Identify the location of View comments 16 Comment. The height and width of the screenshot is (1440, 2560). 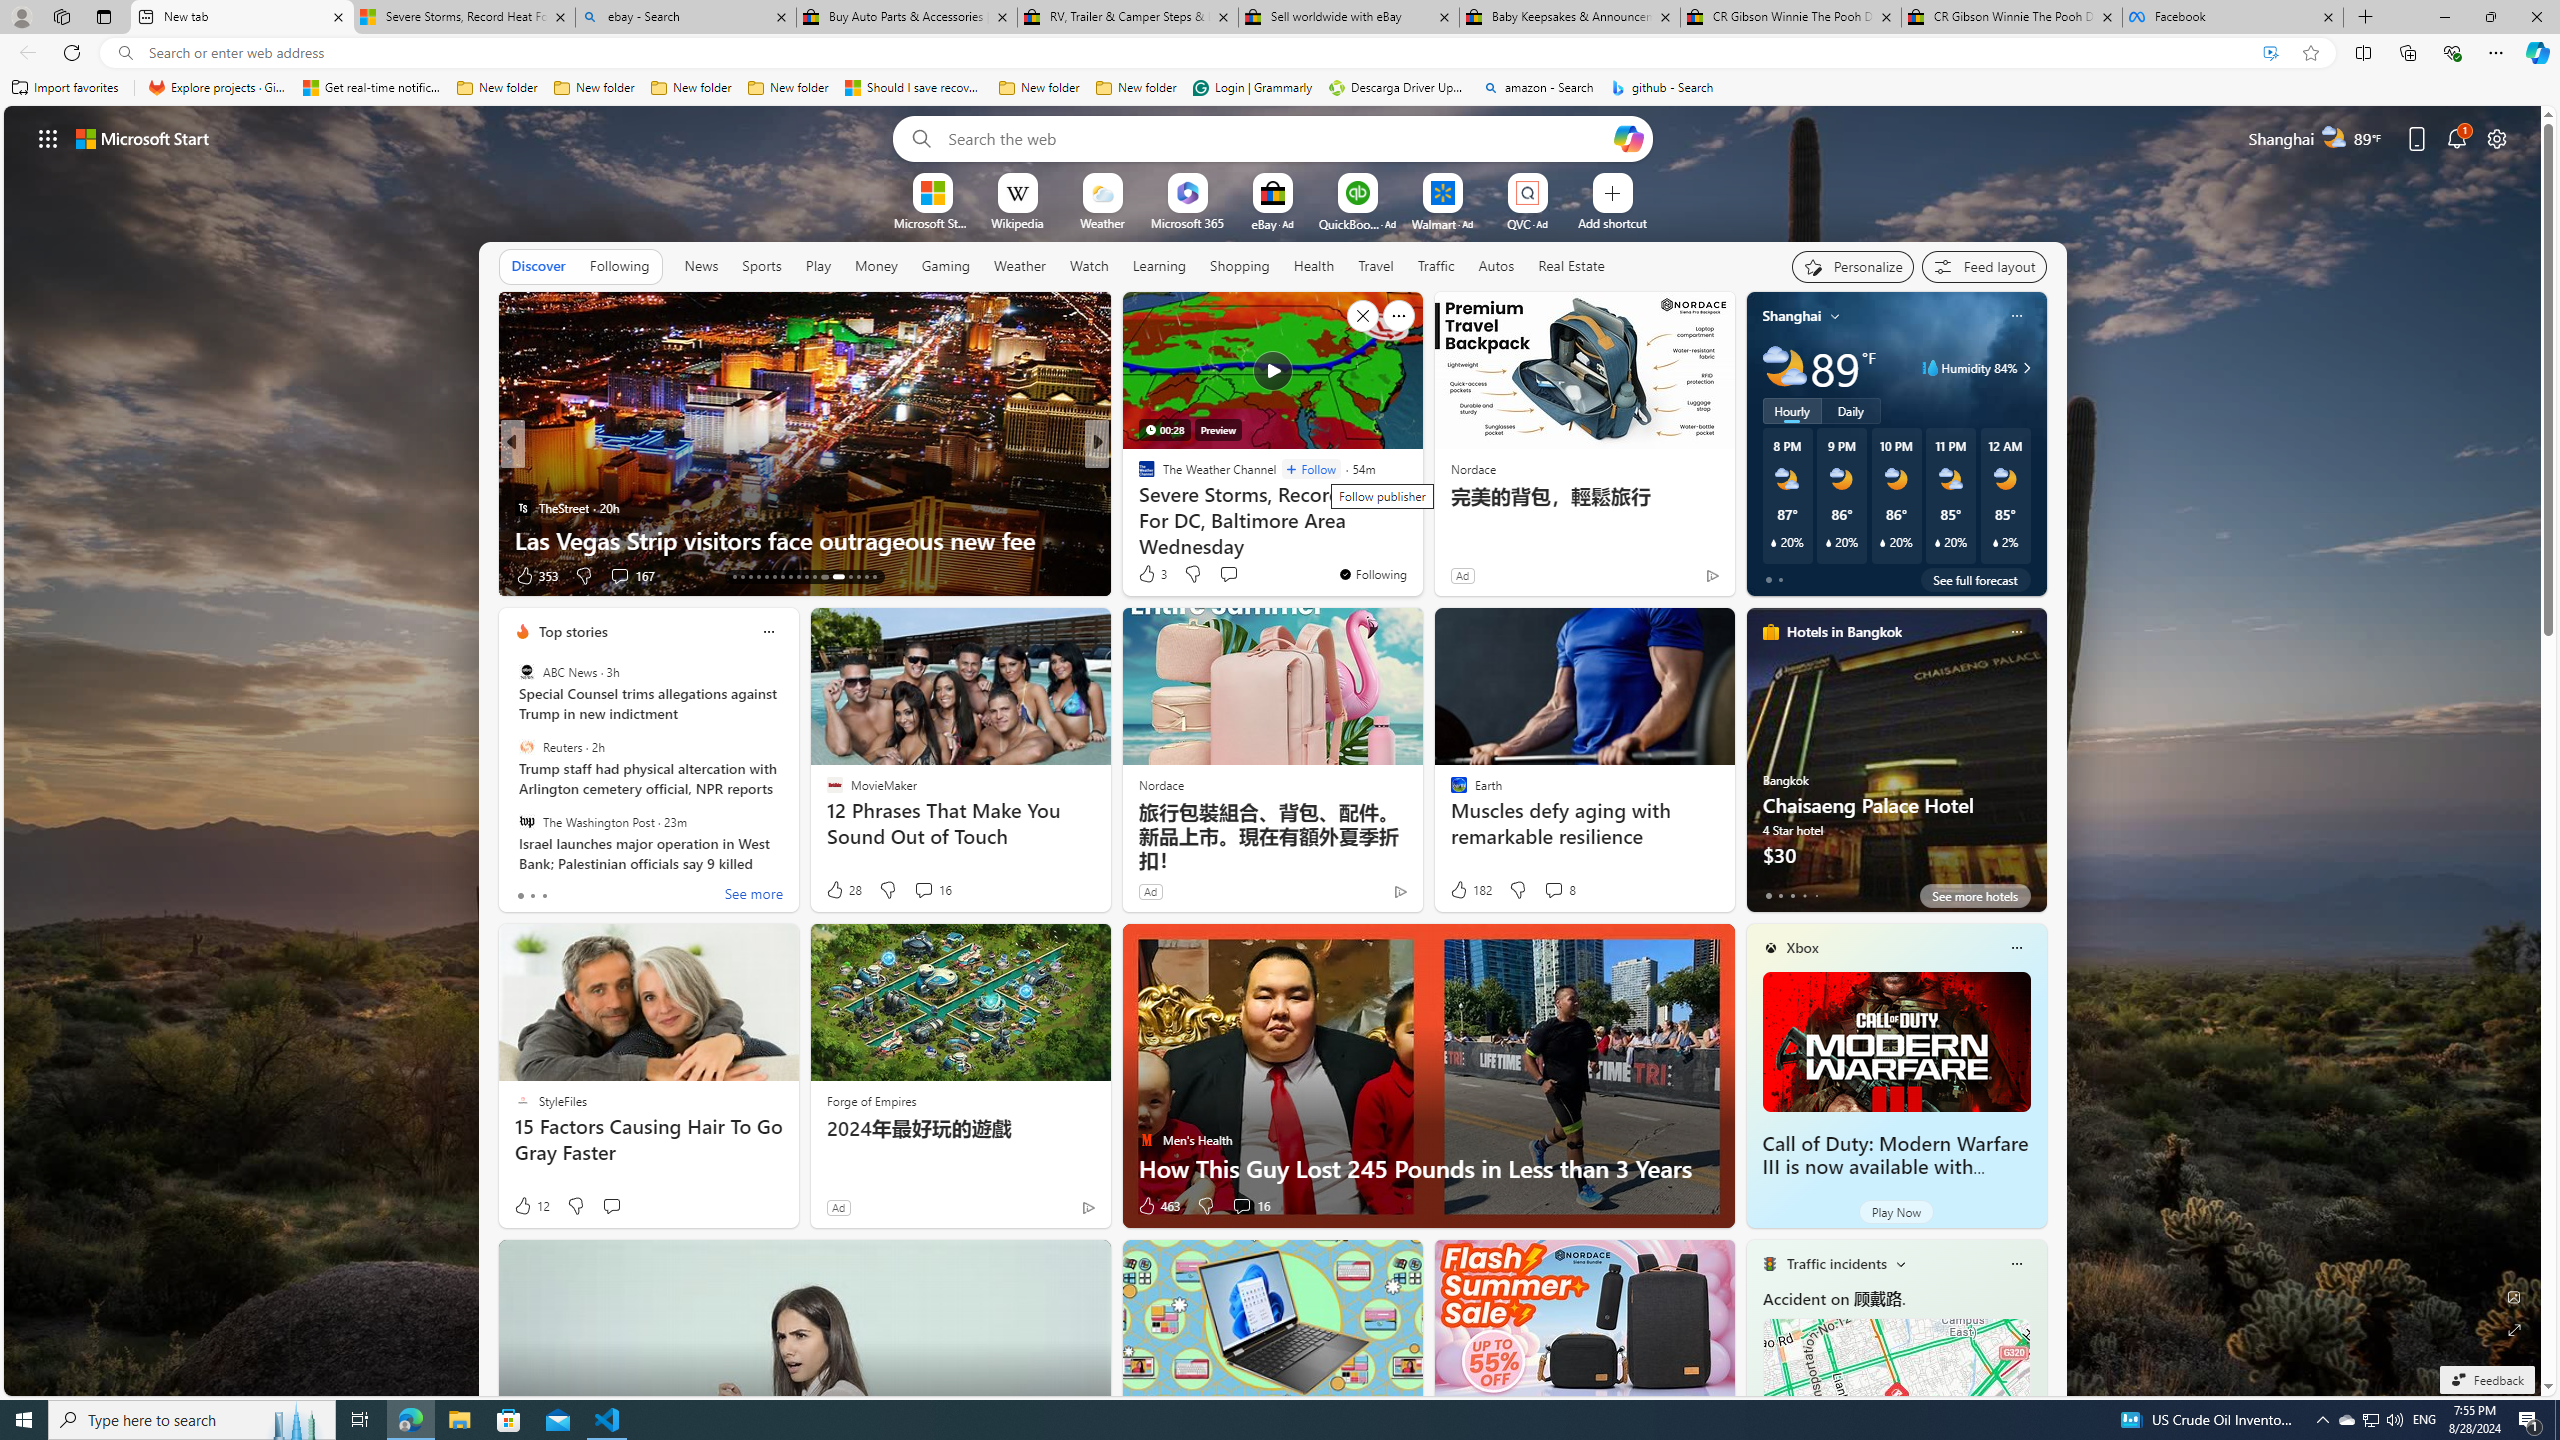
(1250, 1206).